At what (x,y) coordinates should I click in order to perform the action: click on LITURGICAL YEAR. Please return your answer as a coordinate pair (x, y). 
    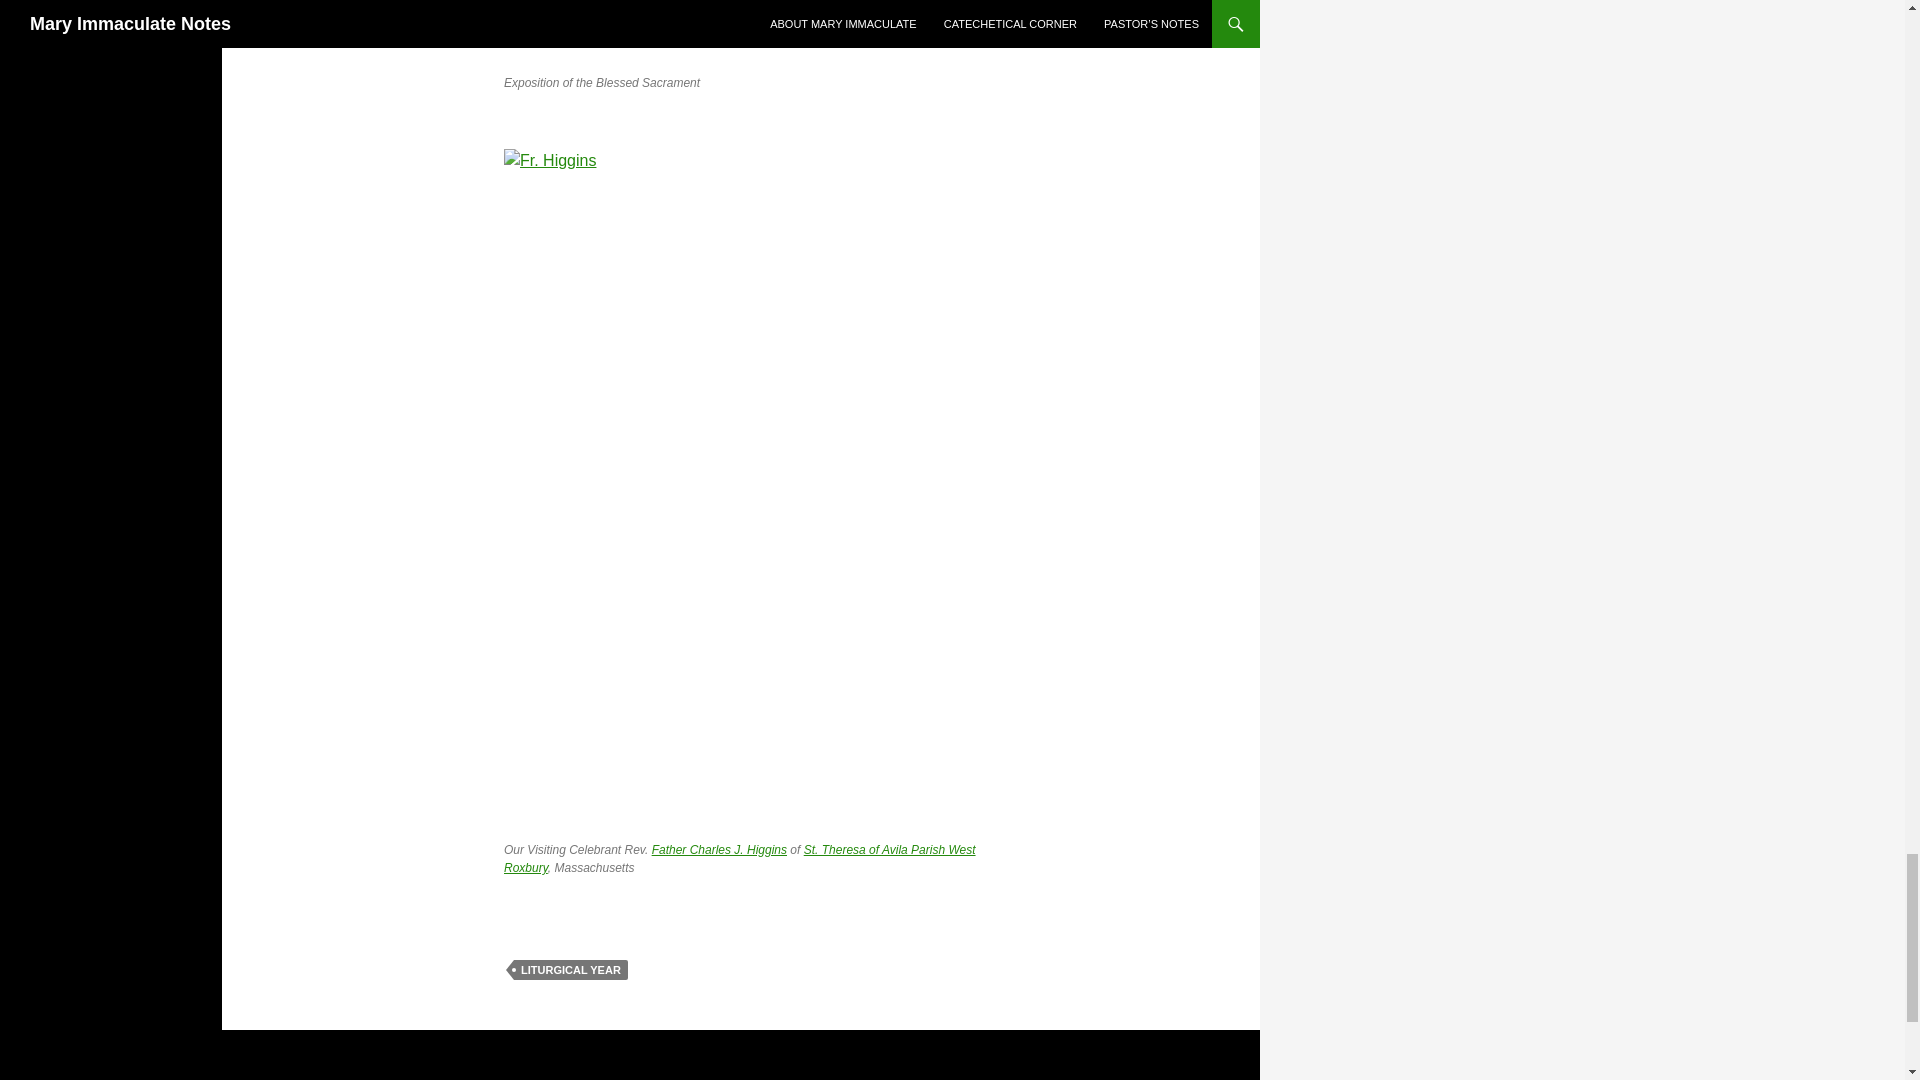
    Looking at the image, I should click on (570, 970).